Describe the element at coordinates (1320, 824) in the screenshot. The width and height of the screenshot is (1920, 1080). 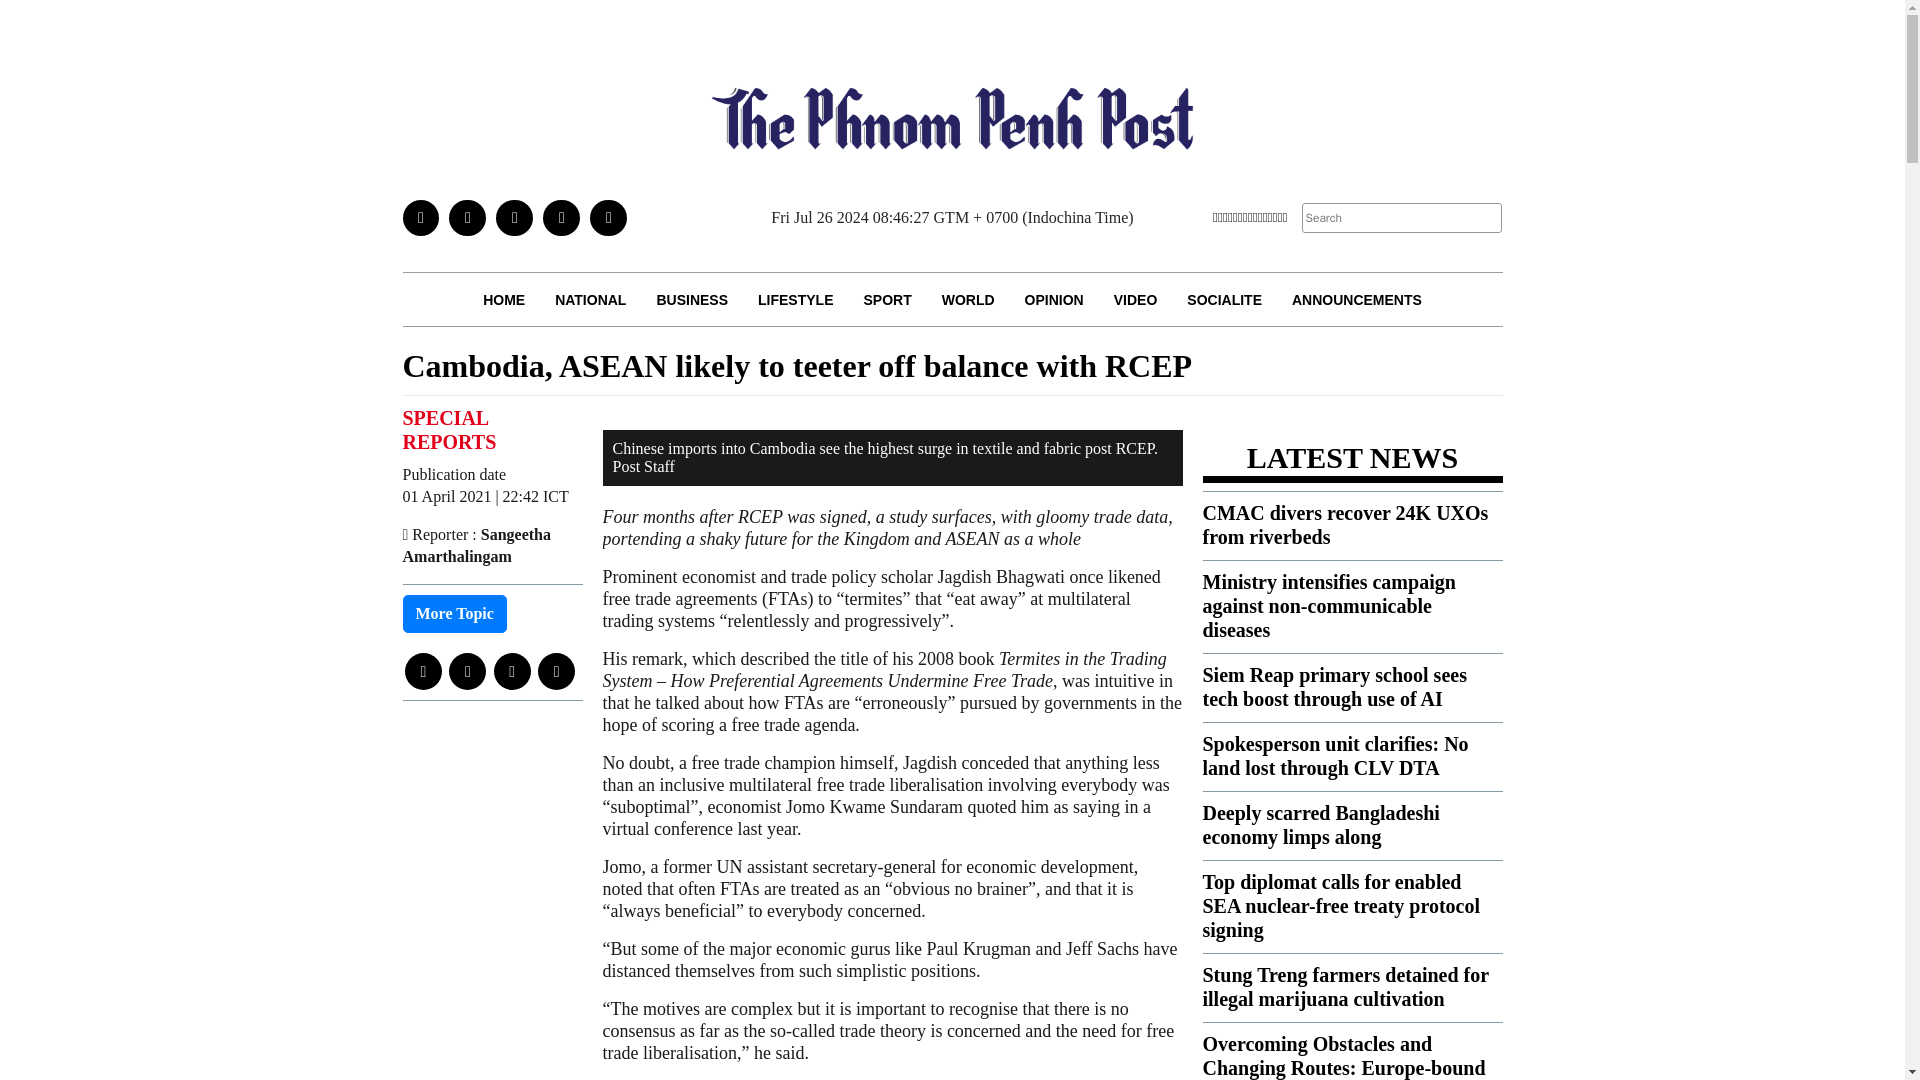
I see `Deeply scarred Bangladeshi economy limps along` at that location.